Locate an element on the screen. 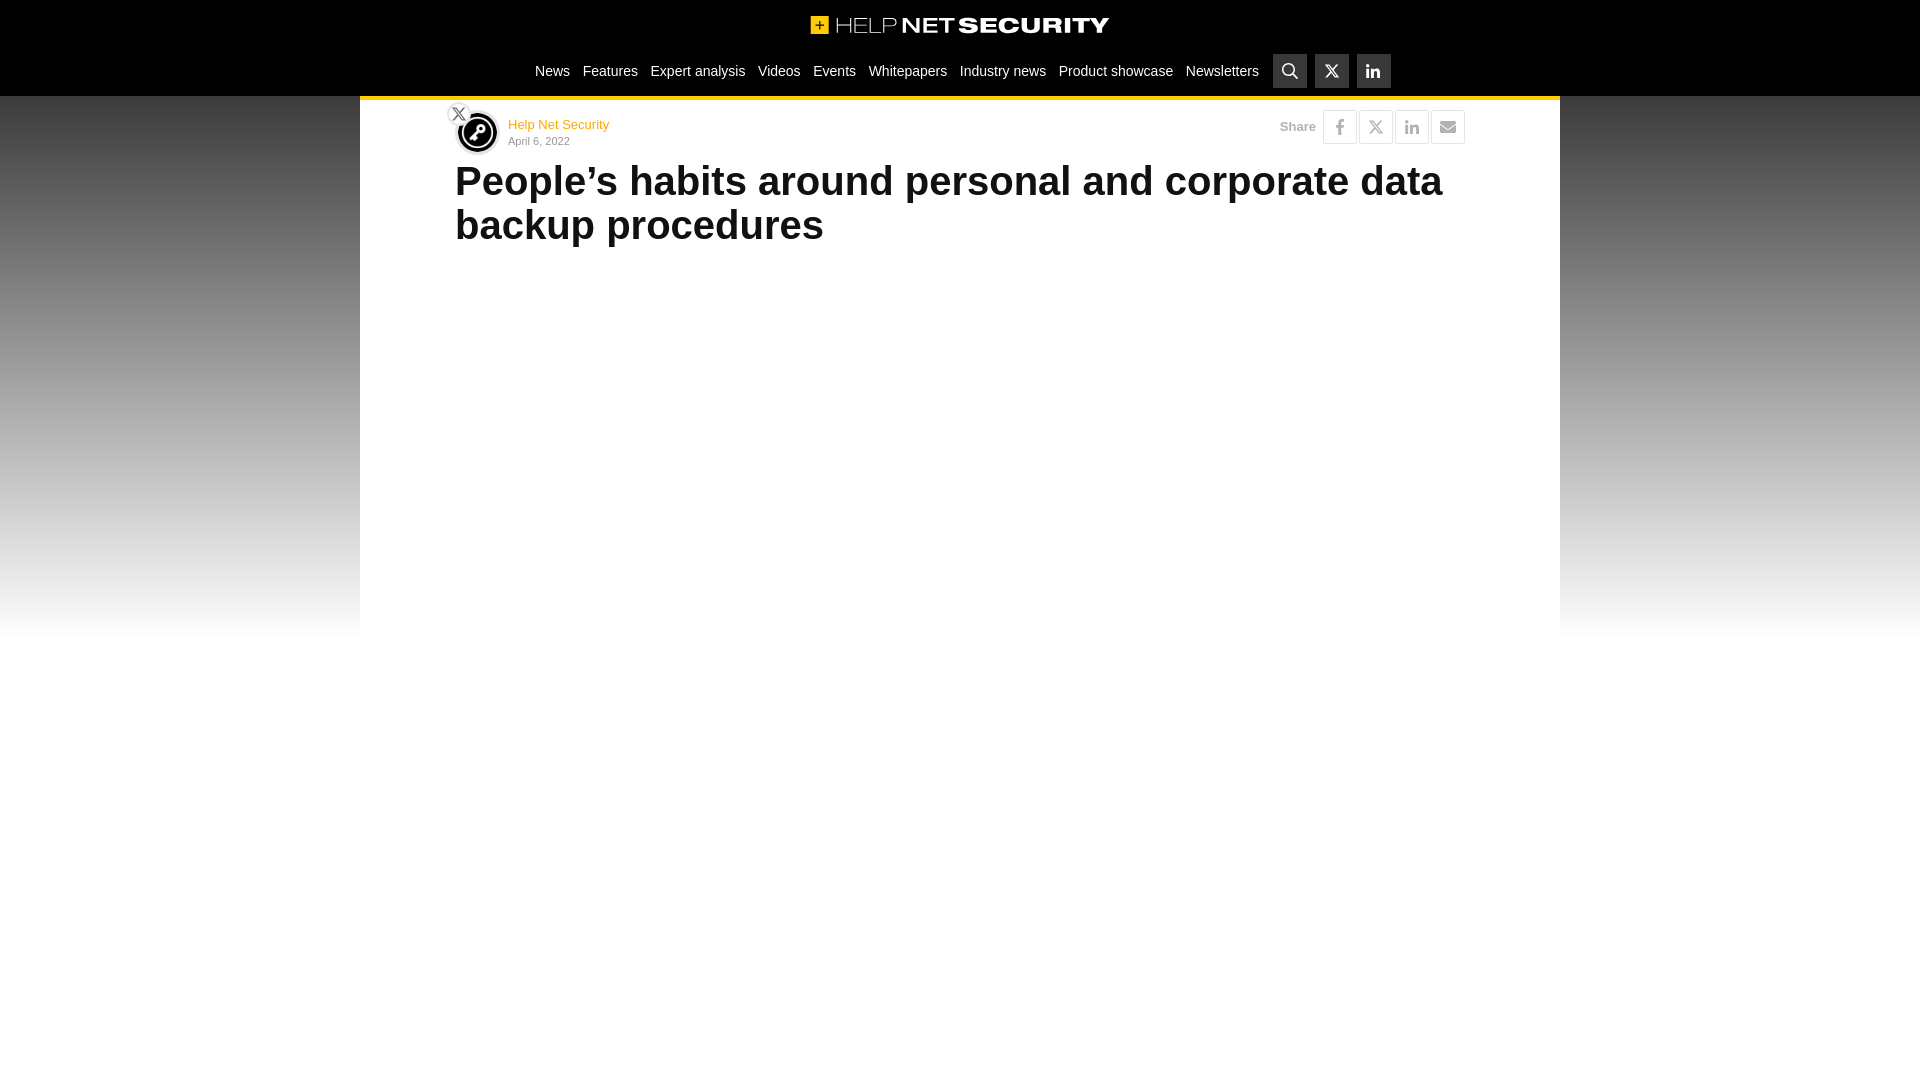  April 6, 2022 is located at coordinates (730, 140).